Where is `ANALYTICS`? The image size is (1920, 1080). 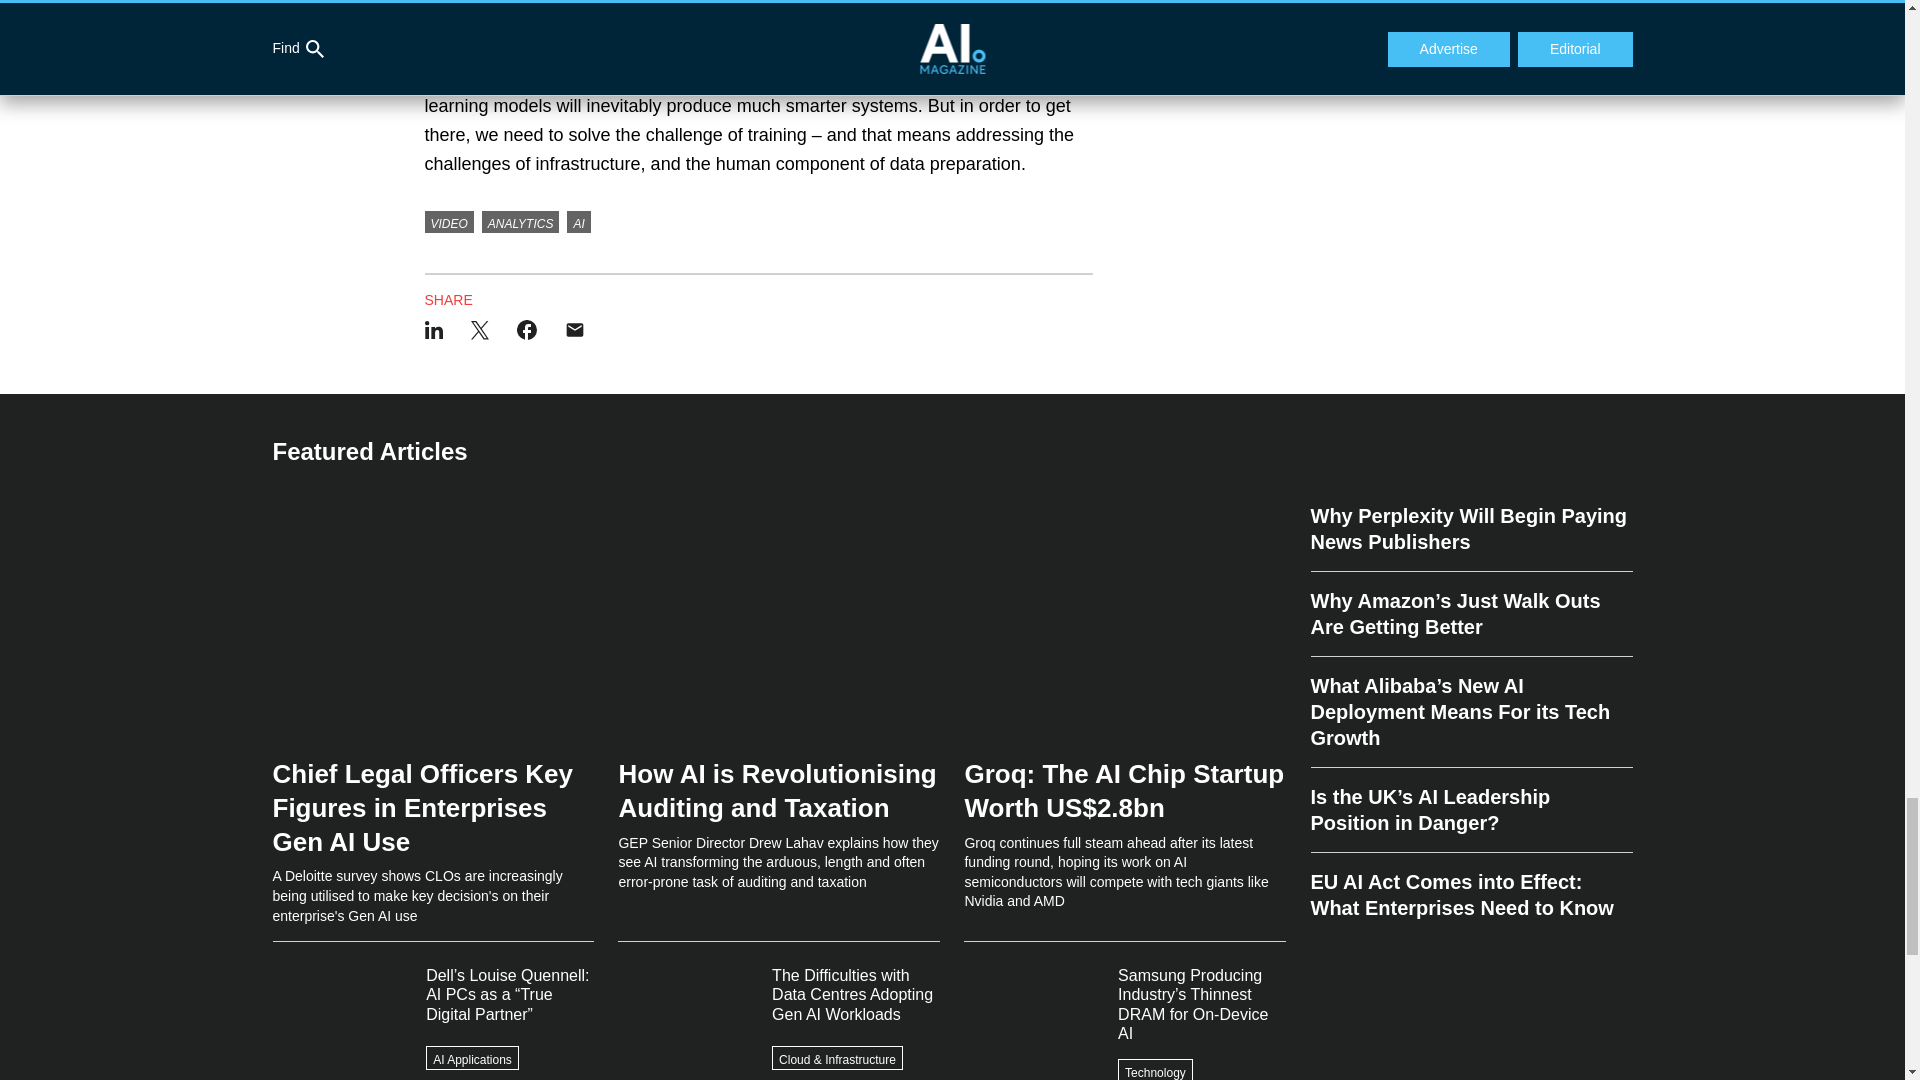 ANALYTICS is located at coordinates (520, 222).